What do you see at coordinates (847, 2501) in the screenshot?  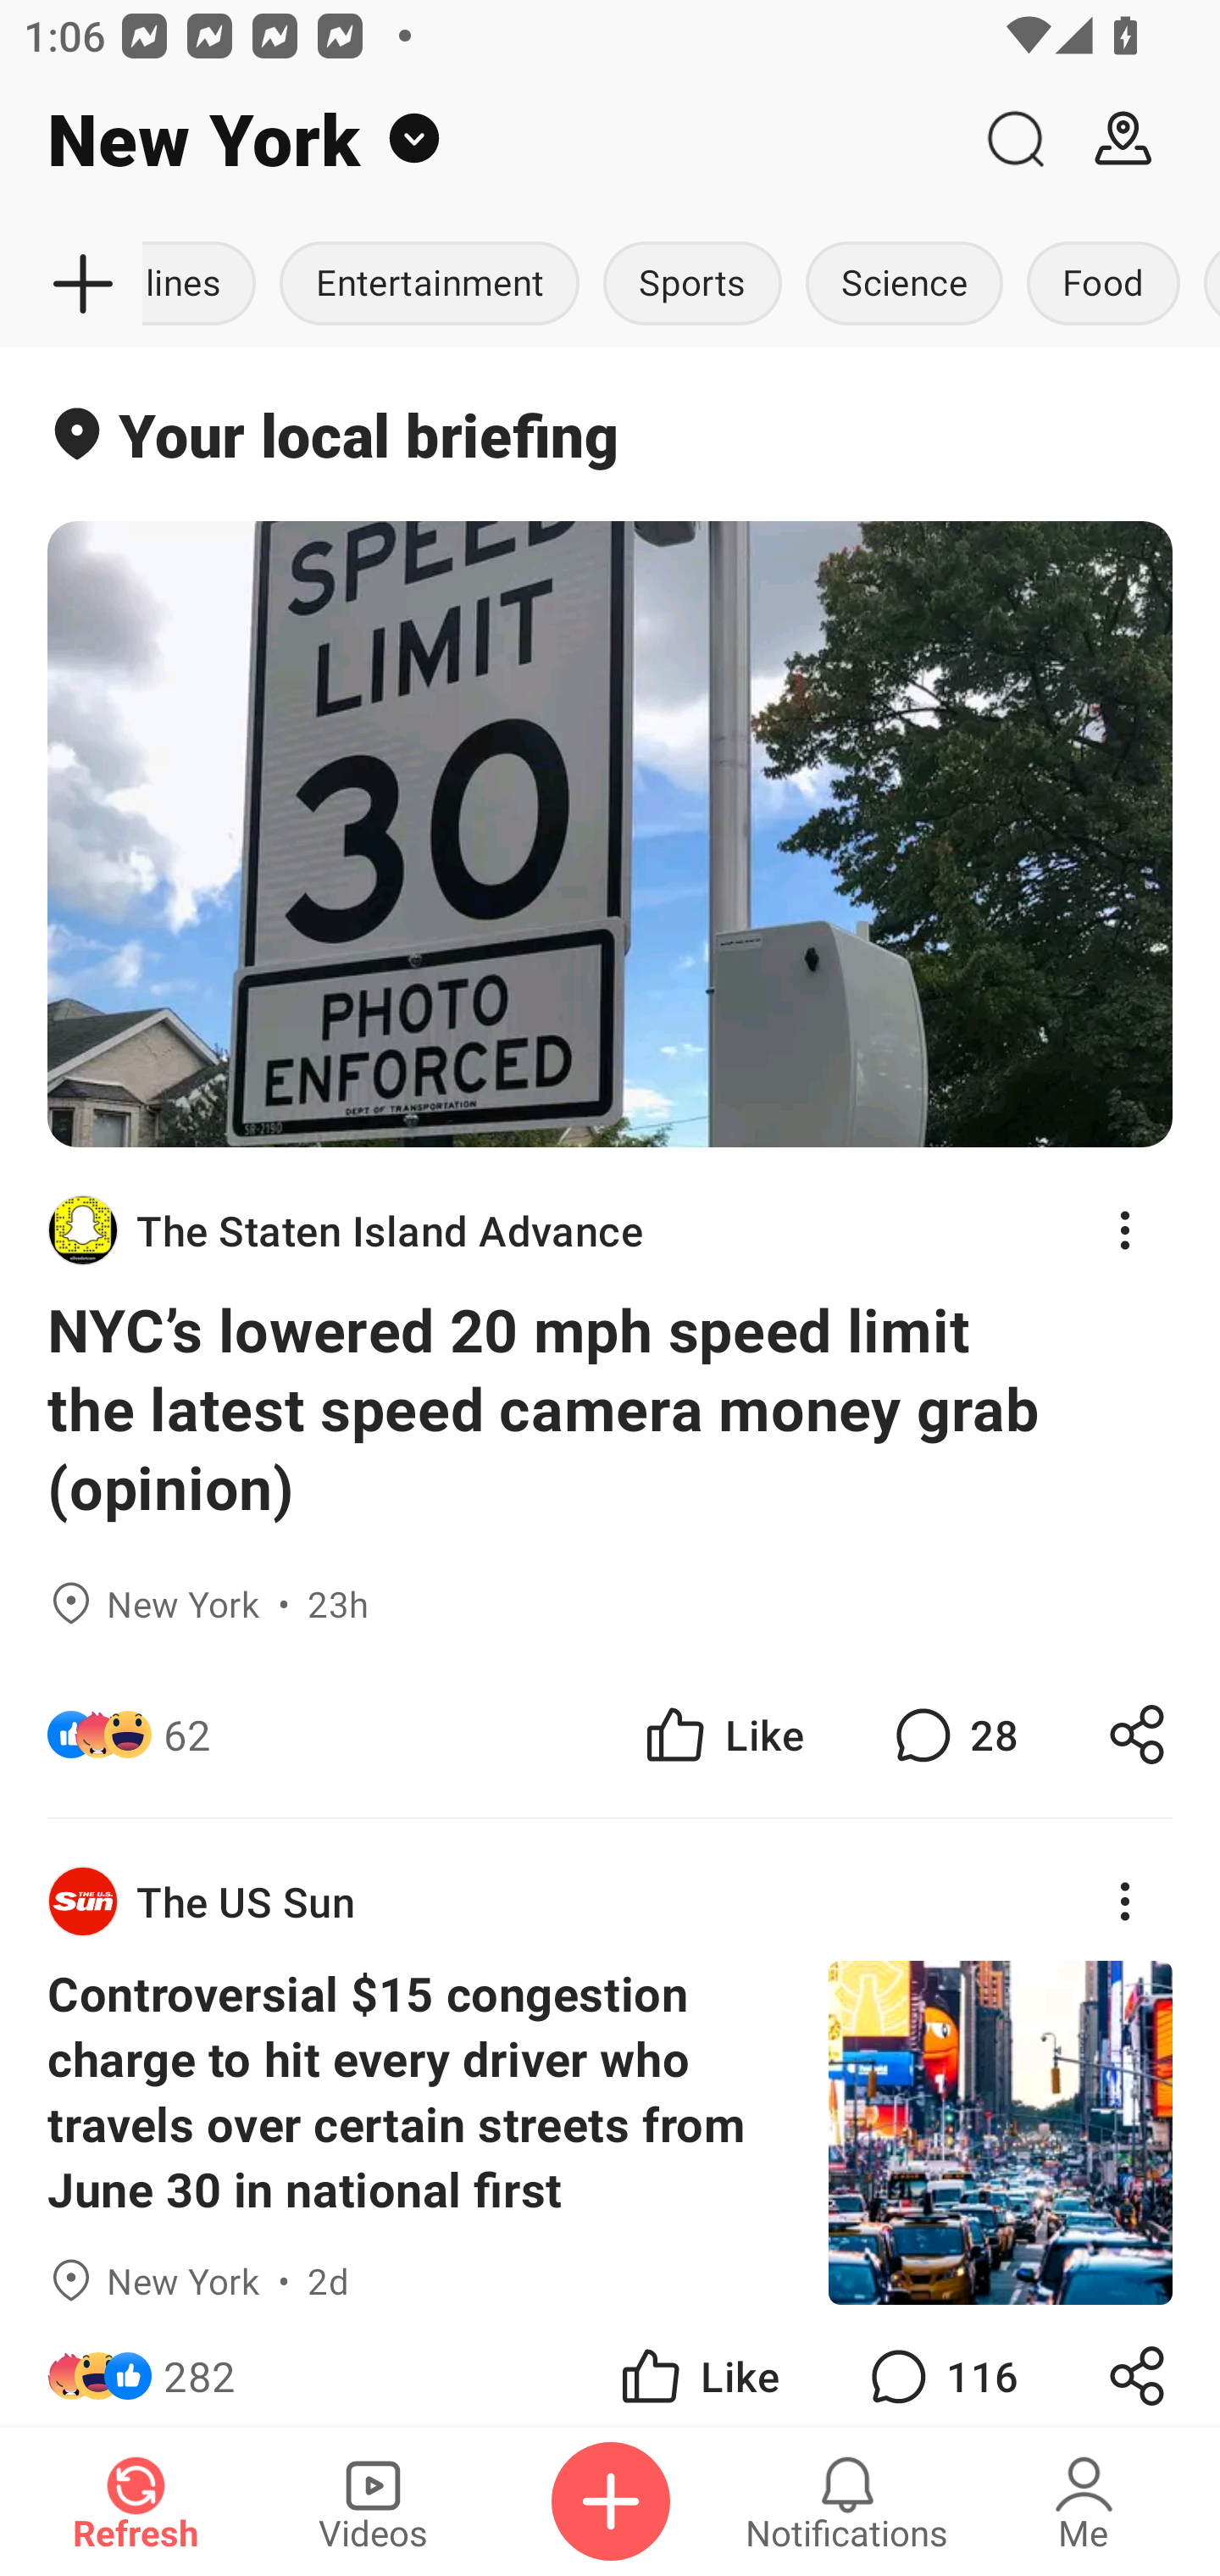 I see `Notifications` at bounding box center [847, 2501].